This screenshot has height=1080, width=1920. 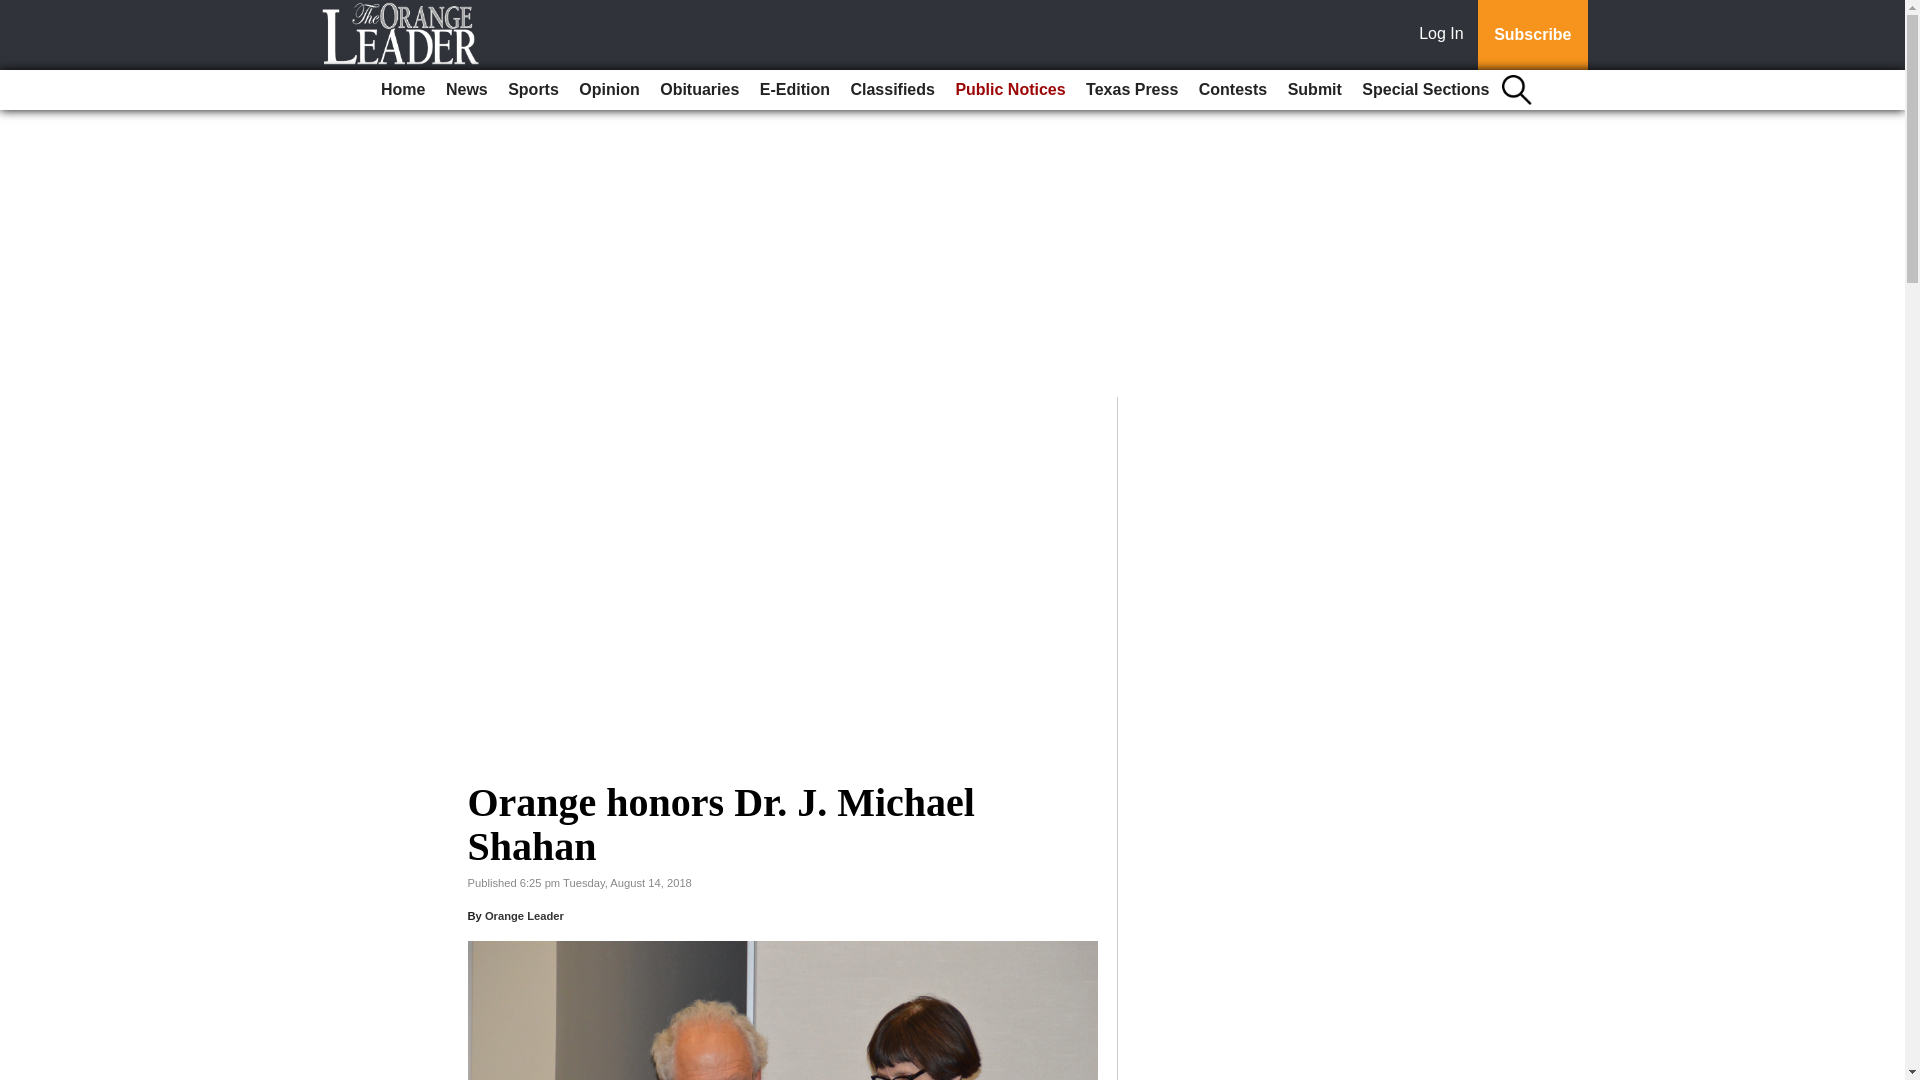 I want to click on Go, so click(x=18, y=12).